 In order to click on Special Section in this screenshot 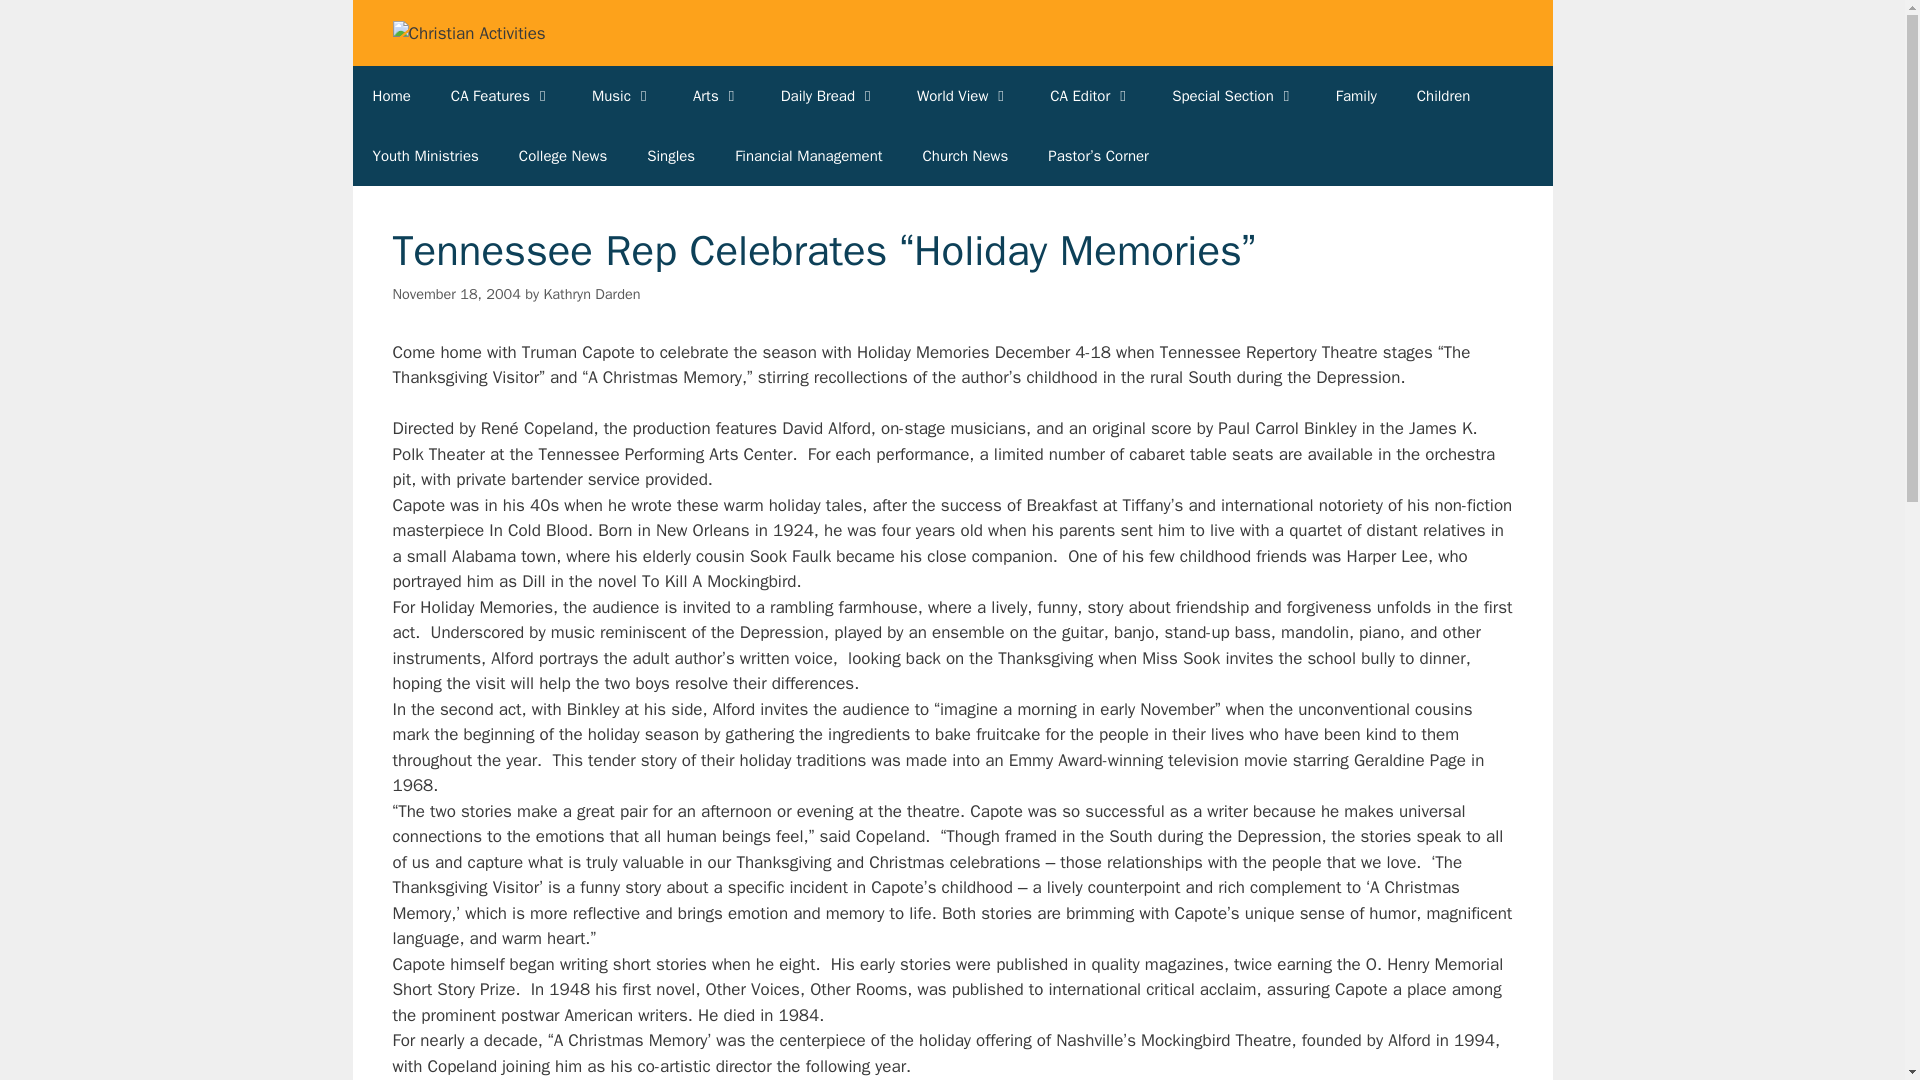, I will do `click(1234, 96)`.